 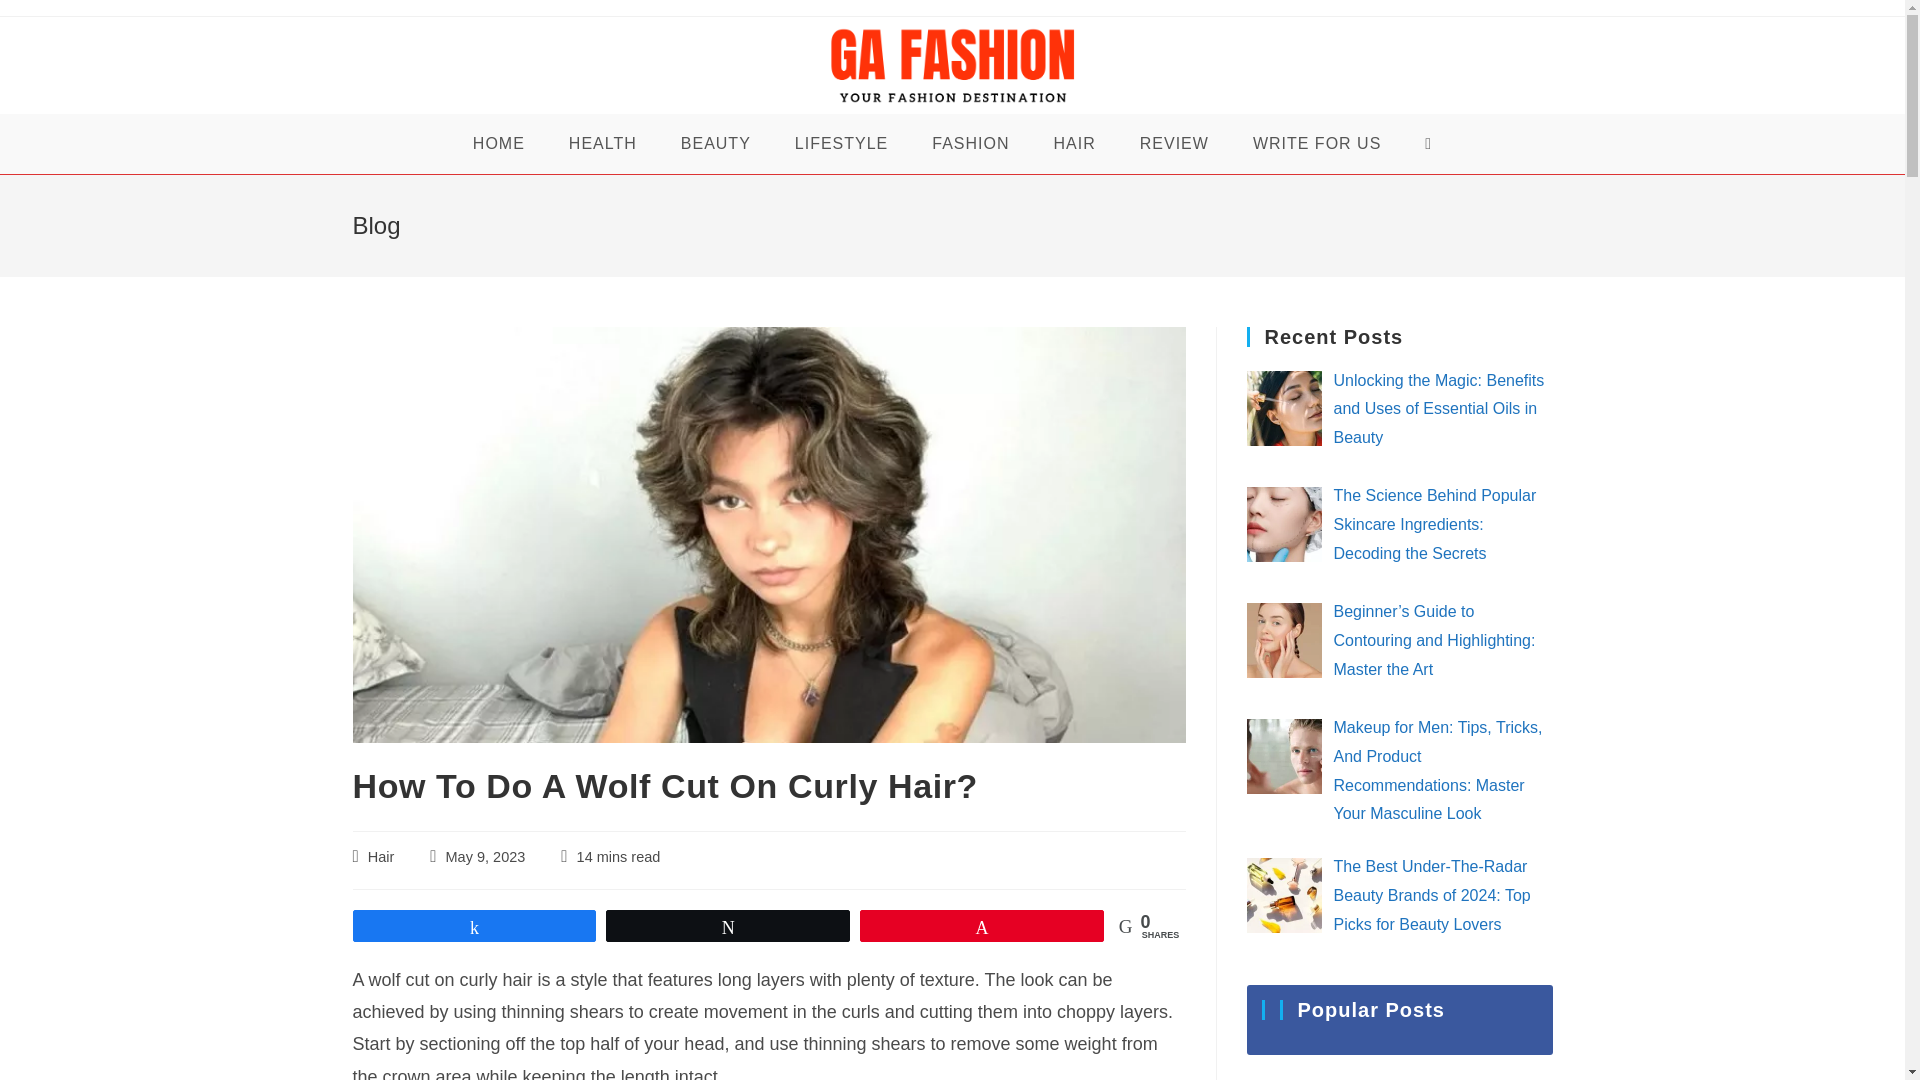 I want to click on REVIEW, so click(x=1174, y=144).